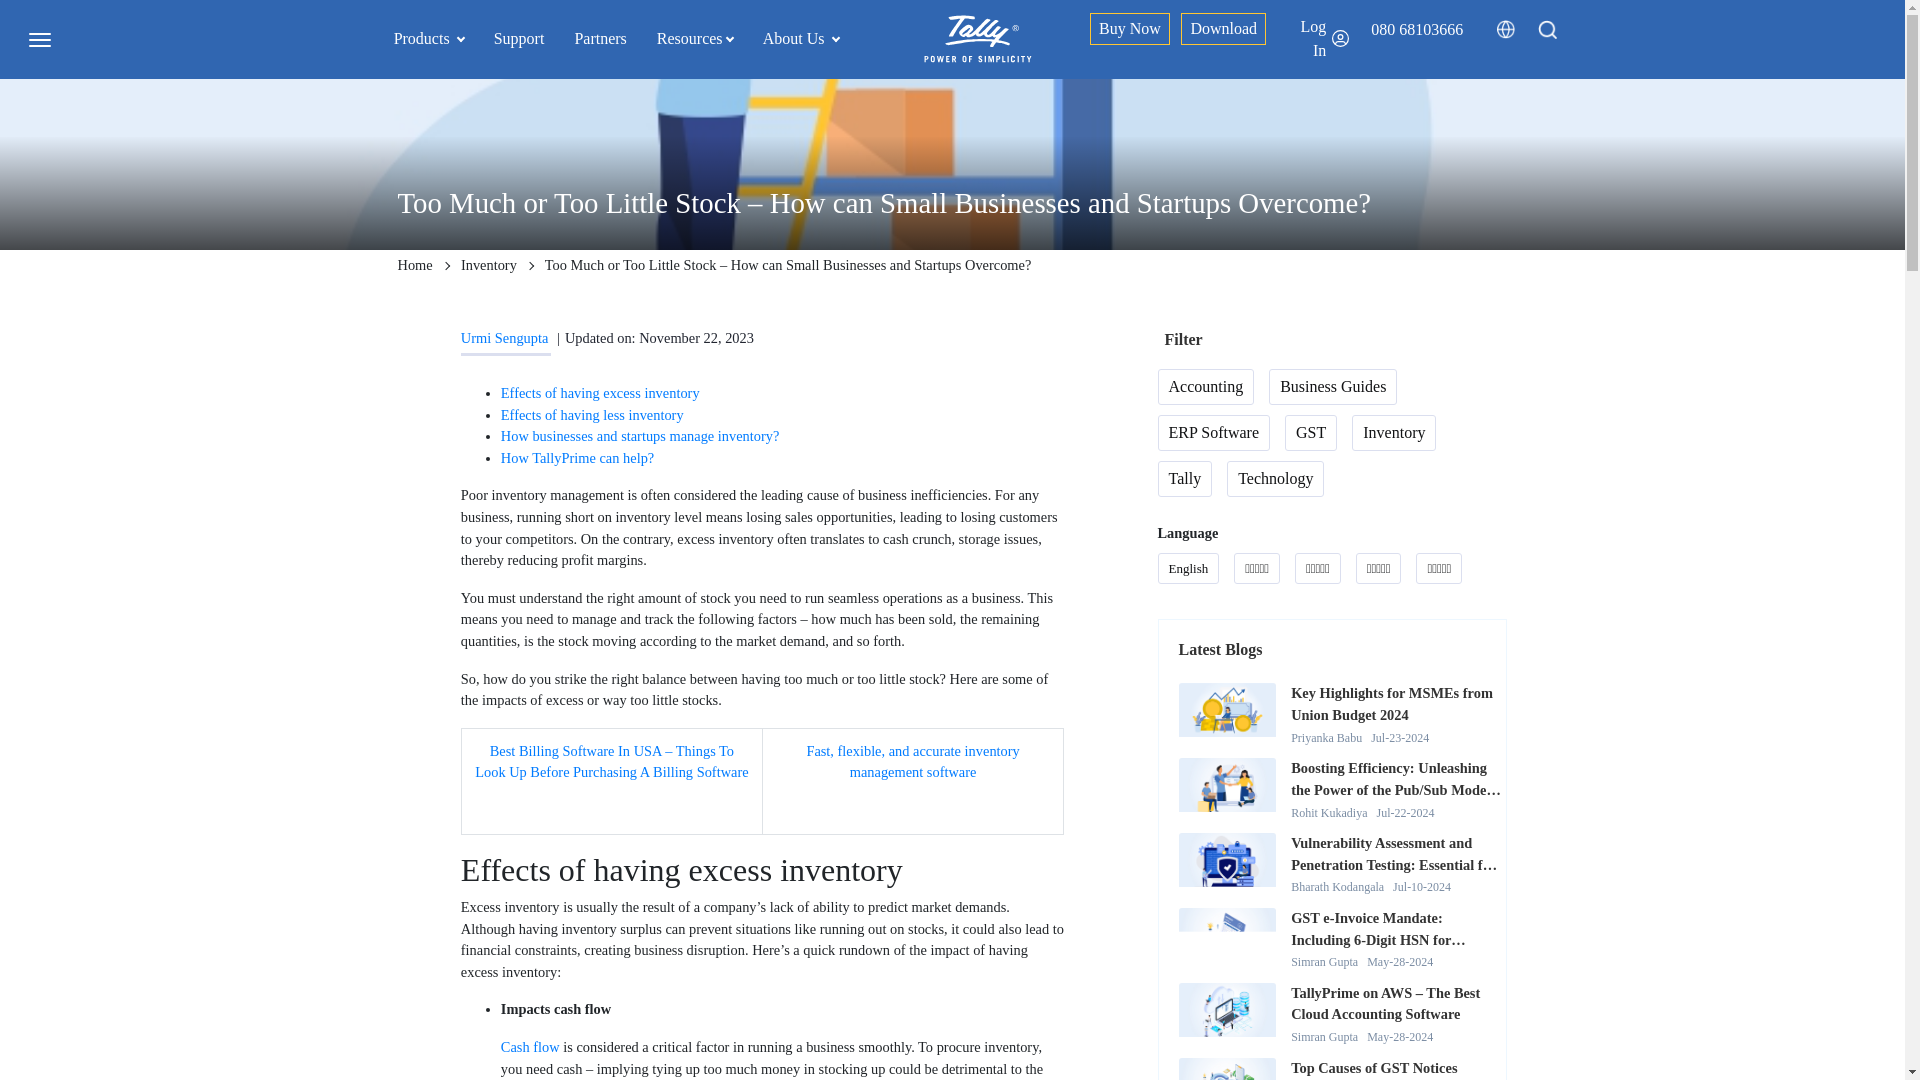  What do you see at coordinates (504, 338) in the screenshot?
I see `Posts by Urmi Sengupta` at bounding box center [504, 338].